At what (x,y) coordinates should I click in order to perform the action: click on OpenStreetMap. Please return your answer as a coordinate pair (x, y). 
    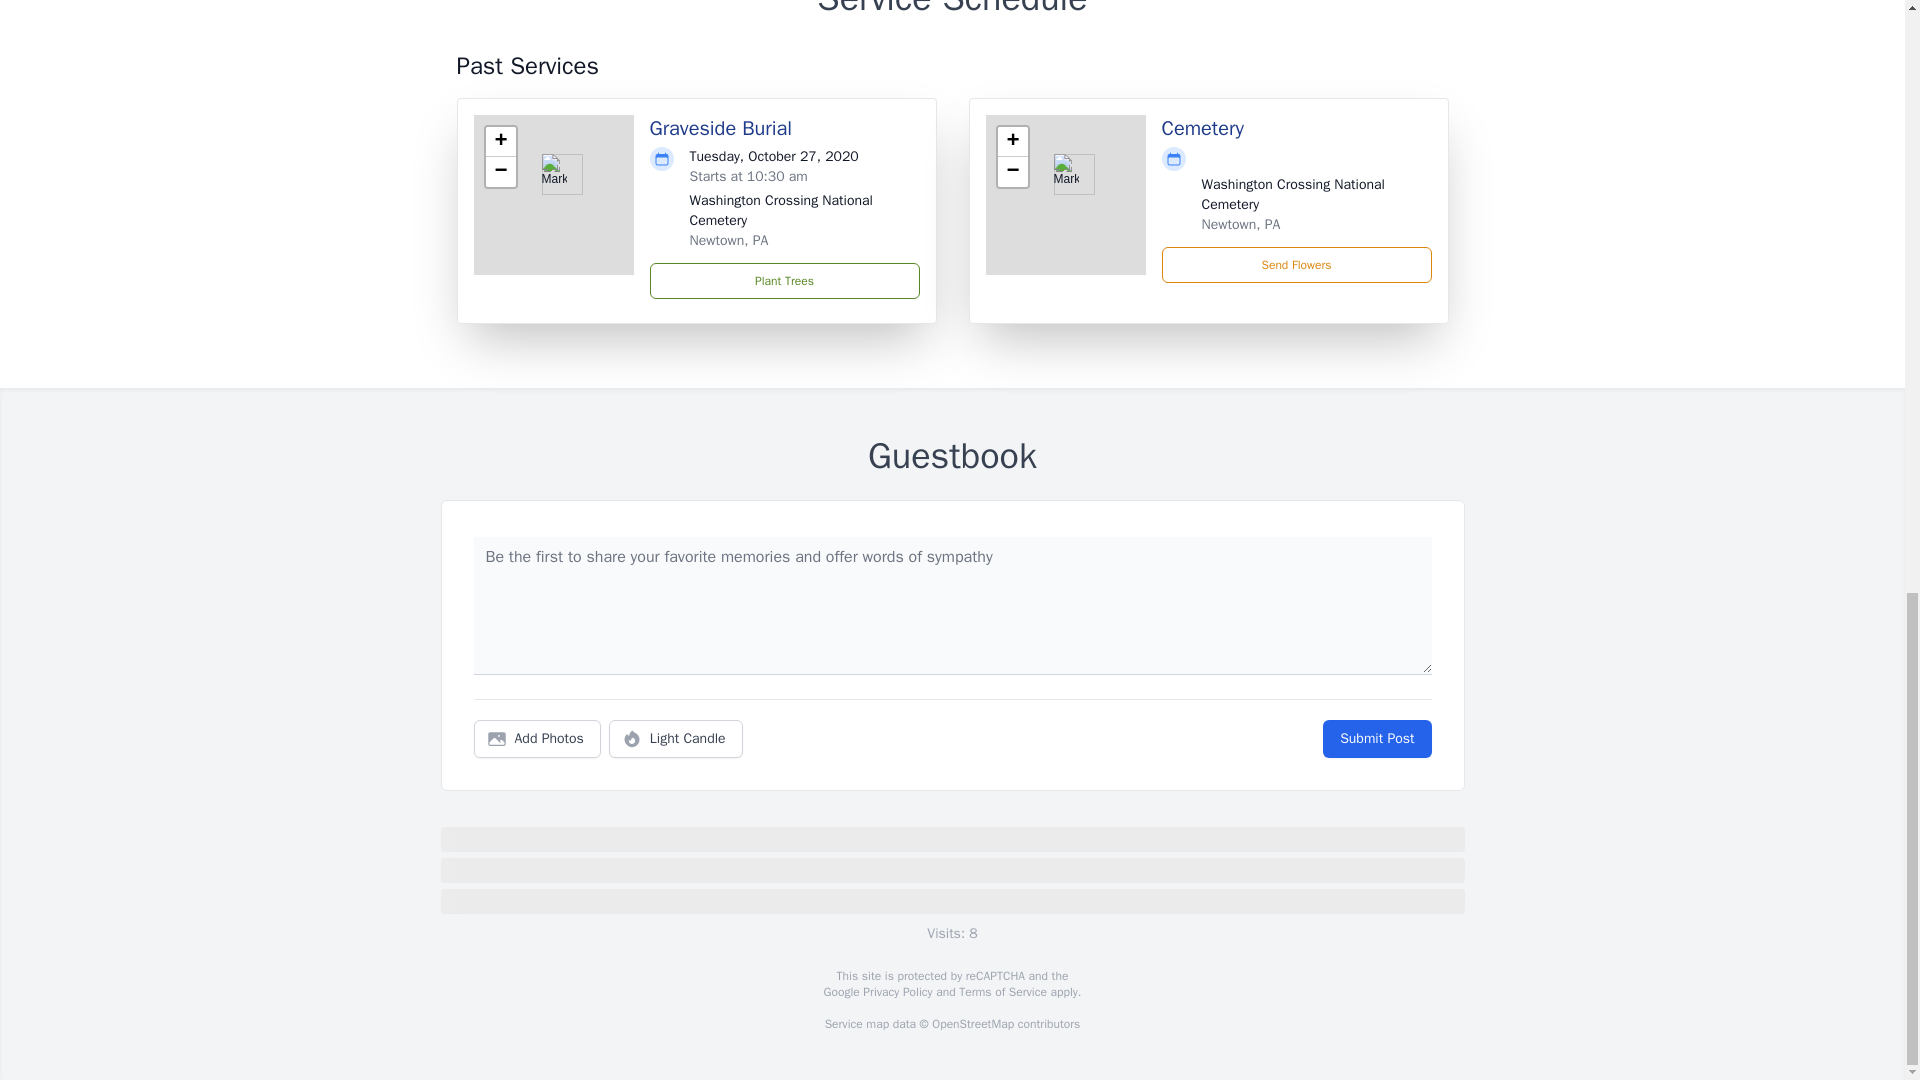
    Looking at the image, I should click on (972, 1024).